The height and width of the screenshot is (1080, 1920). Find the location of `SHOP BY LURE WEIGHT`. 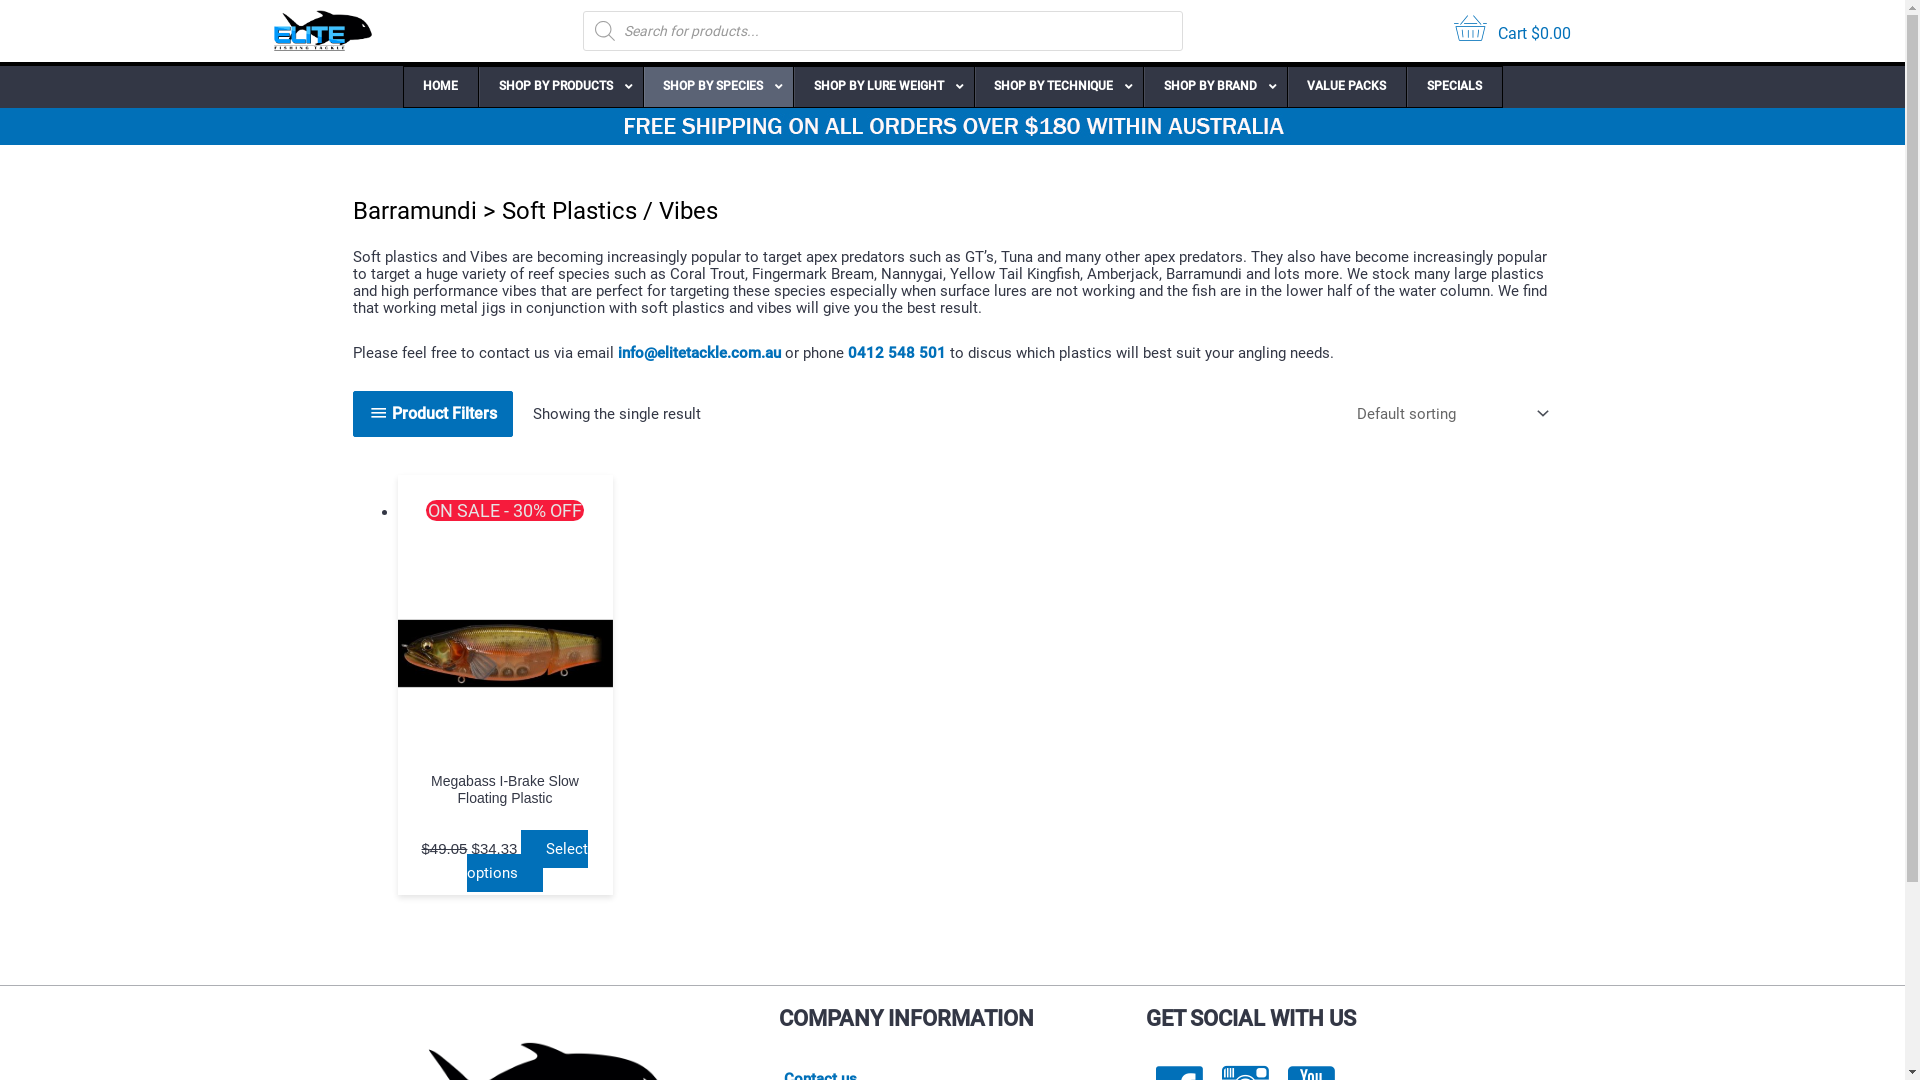

SHOP BY LURE WEIGHT is located at coordinates (884, 87).